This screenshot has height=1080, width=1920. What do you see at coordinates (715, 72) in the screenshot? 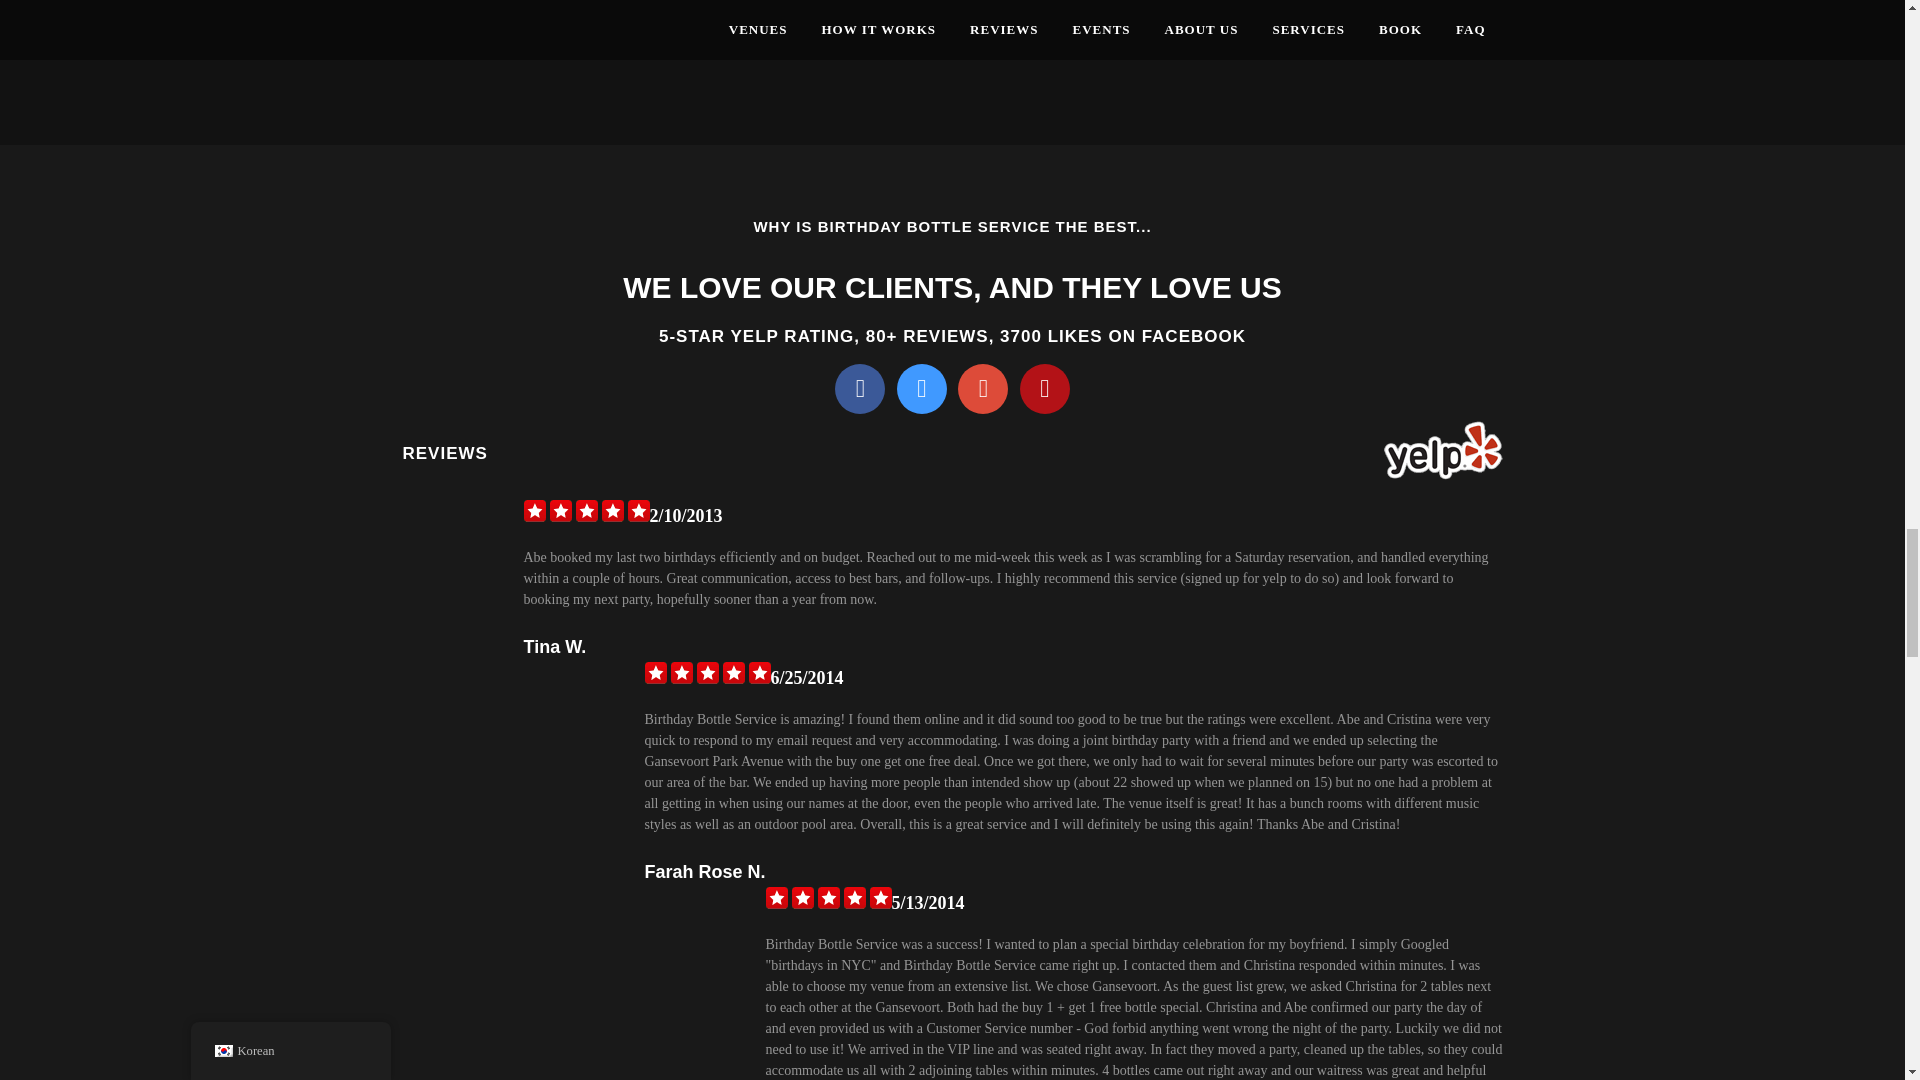
I see `Taj Lounge 5` at bounding box center [715, 72].